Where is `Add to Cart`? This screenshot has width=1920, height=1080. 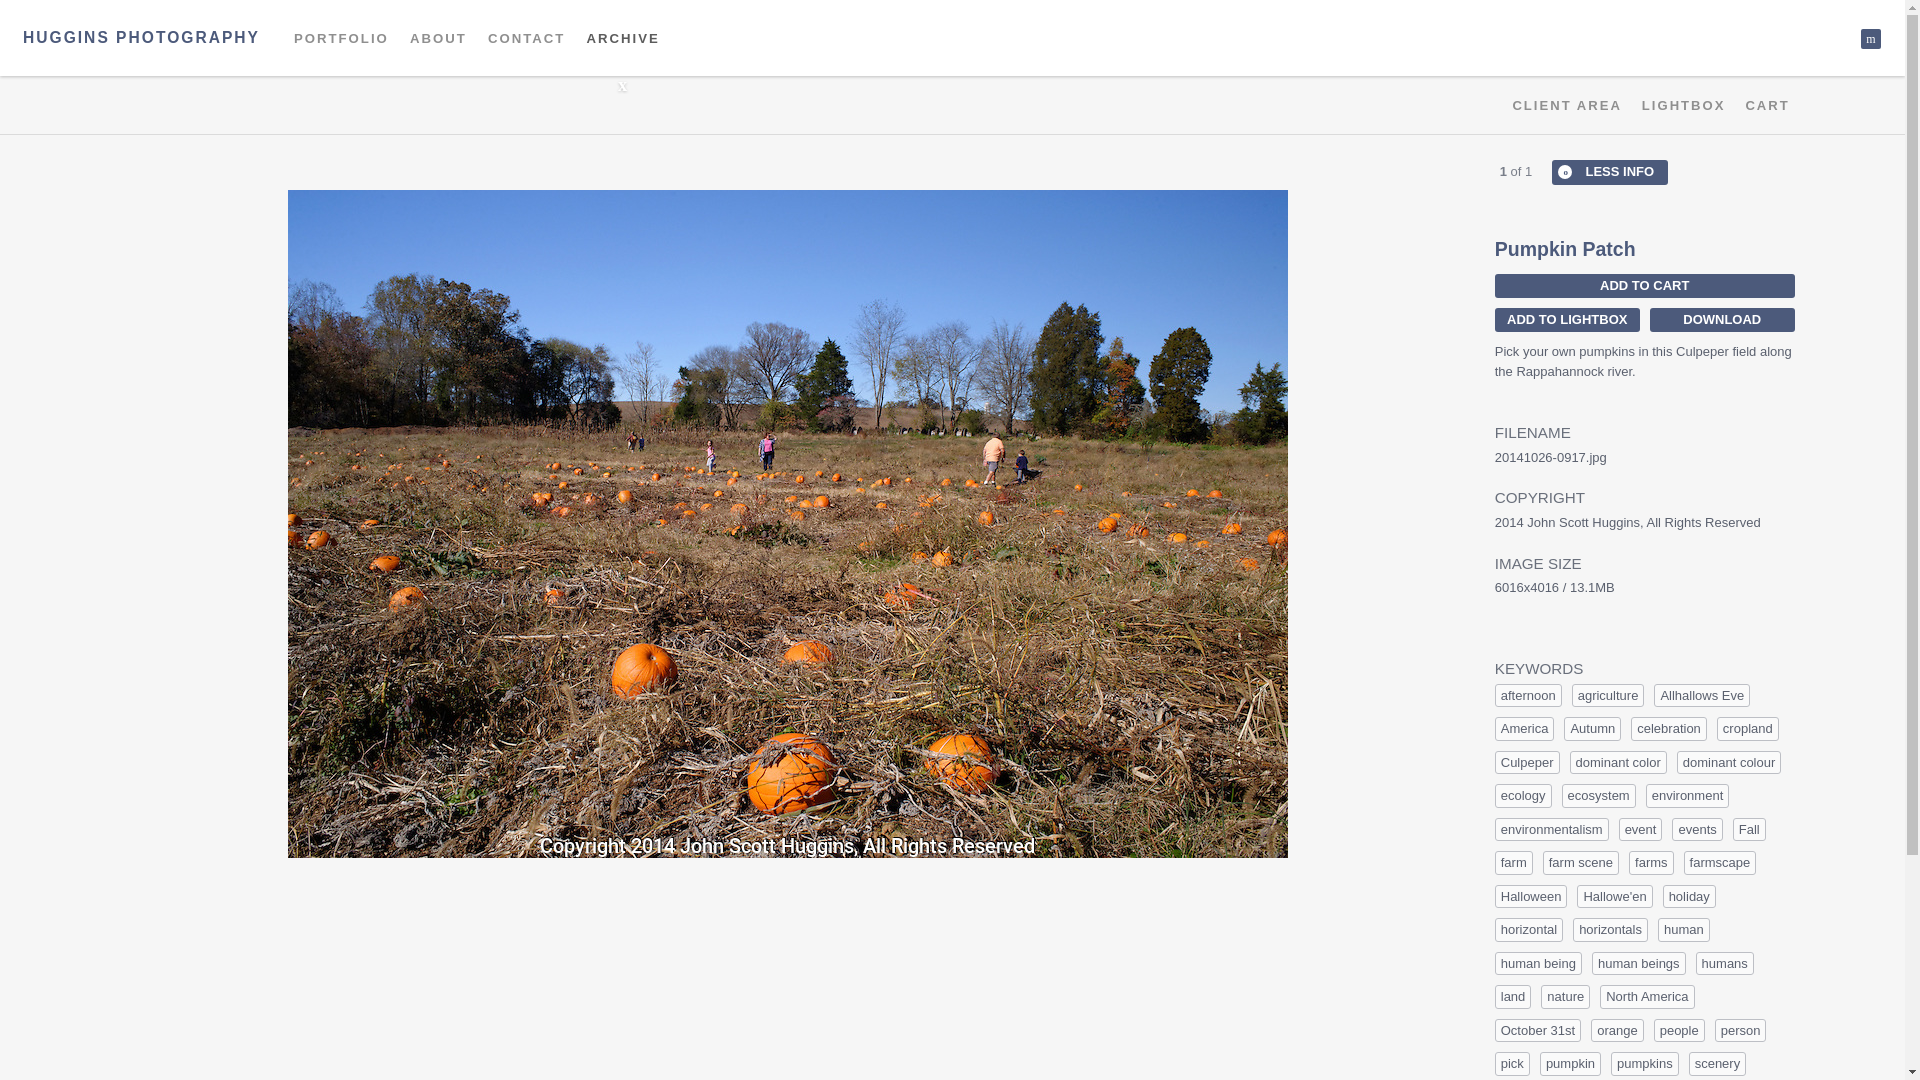 Add to Cart is located at coordinates (1645, 286).